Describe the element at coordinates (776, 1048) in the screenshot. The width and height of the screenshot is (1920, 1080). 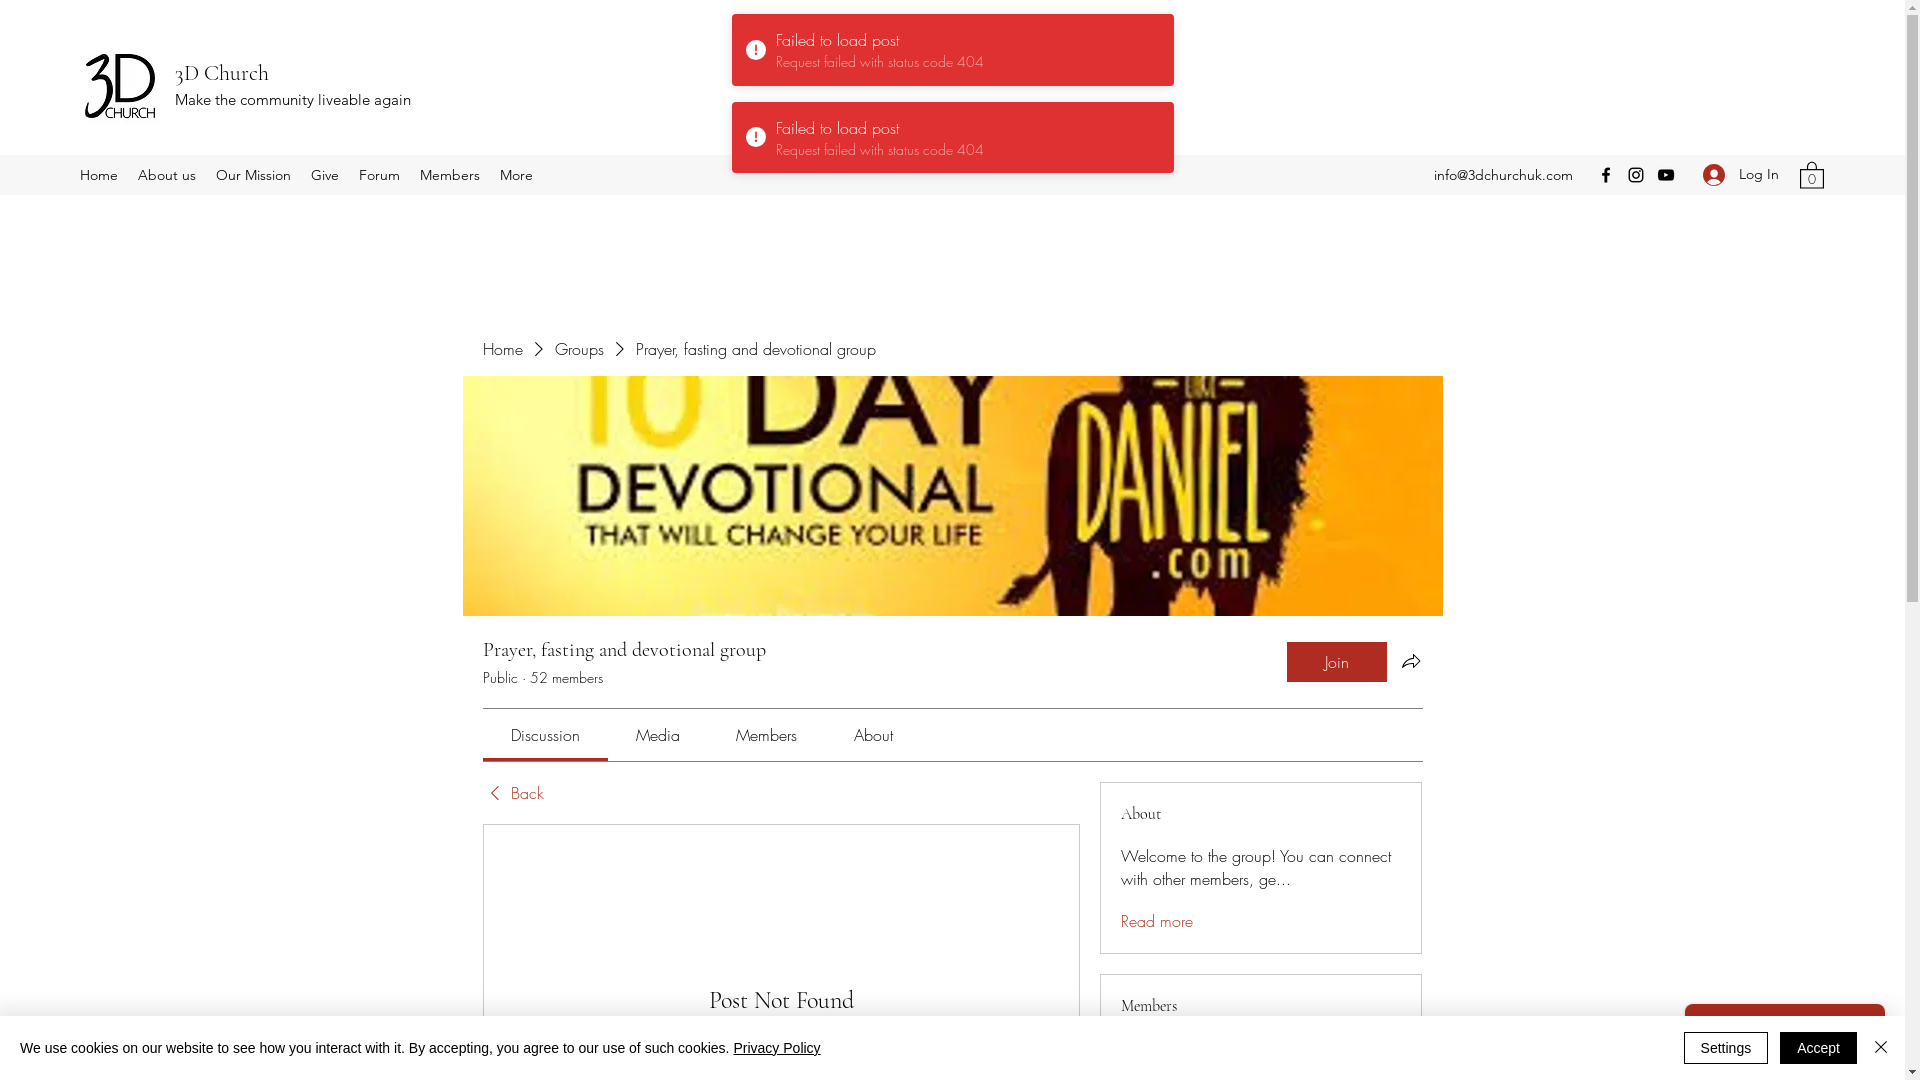
I see `Privacy Policy` at that location.